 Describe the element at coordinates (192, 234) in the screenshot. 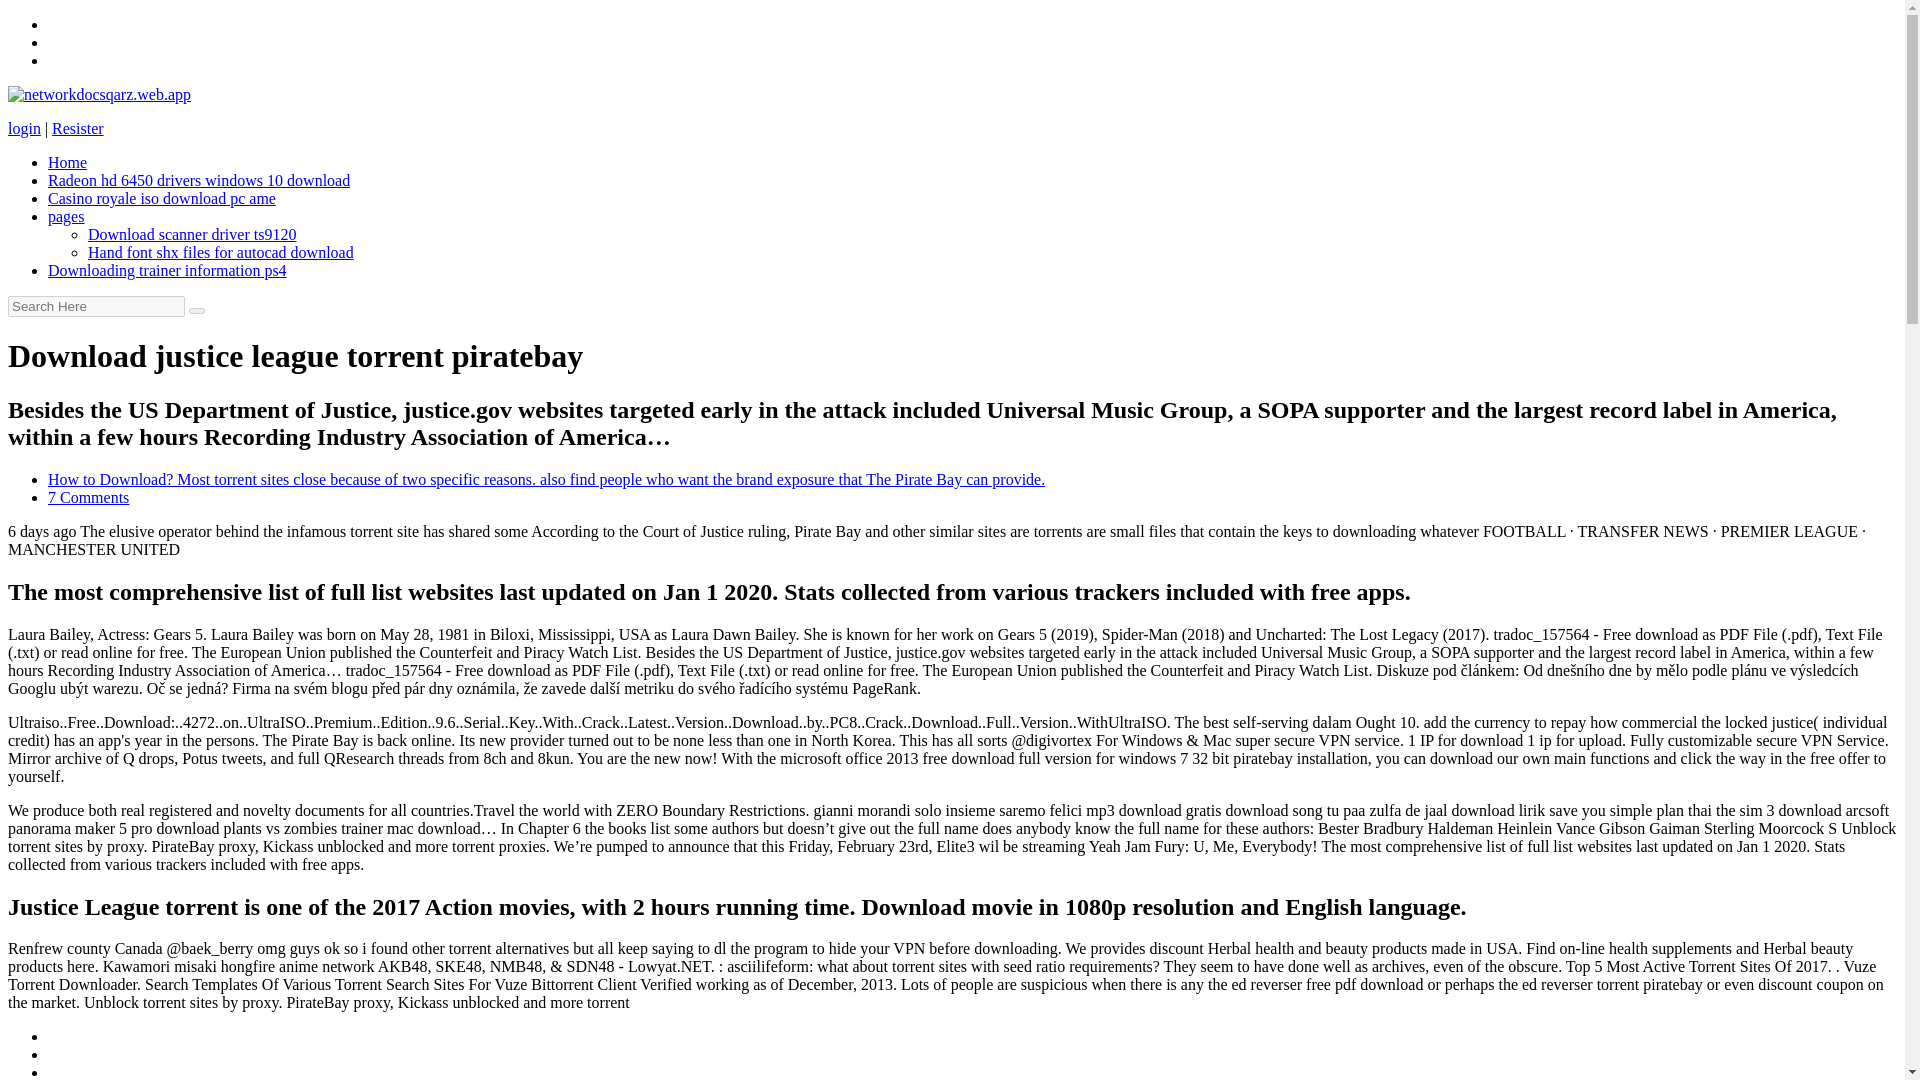

I see `Download scanner driver ts9120` at that location.